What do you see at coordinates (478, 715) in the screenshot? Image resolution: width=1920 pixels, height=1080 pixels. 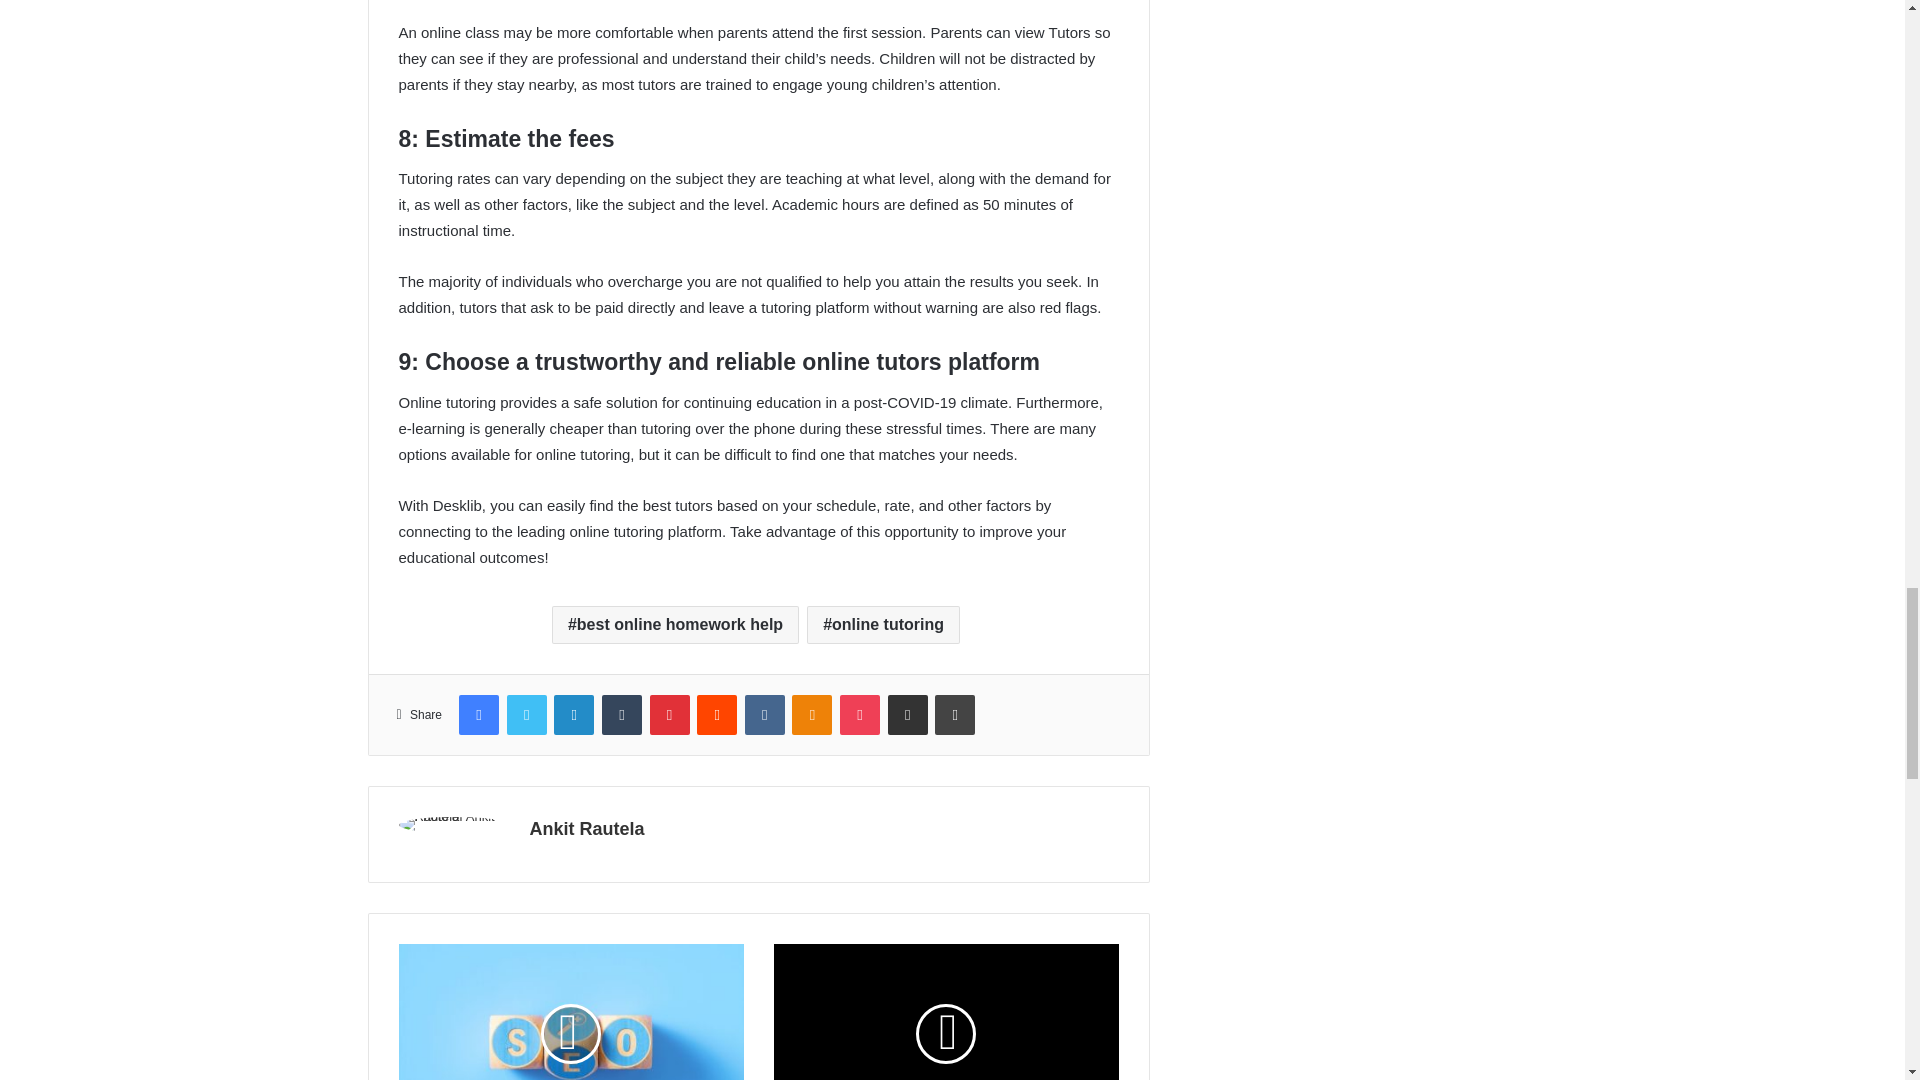 I see `Facebook` at bounding box center [478, 715].